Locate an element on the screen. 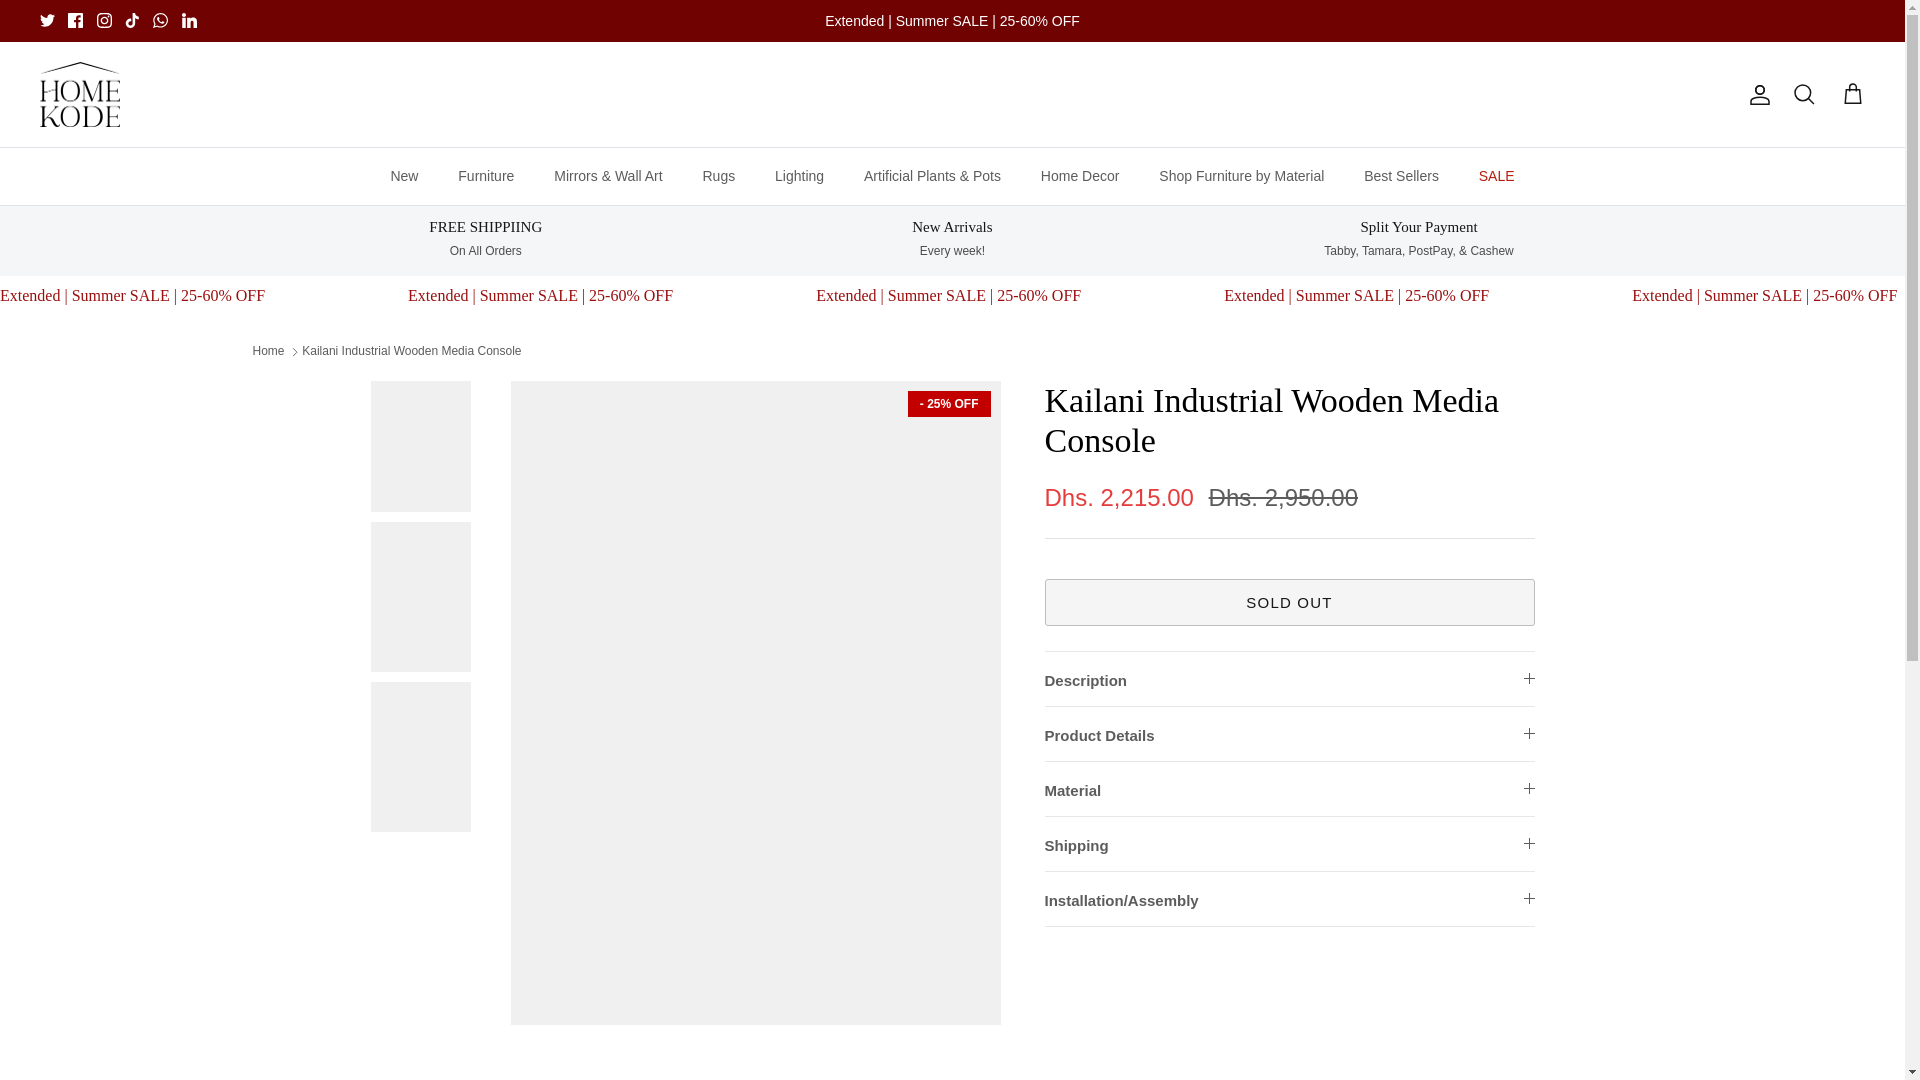 Image resolution: width=1920 pixels, height=1080 pixels. Facebook is located at coordinates (74, 20).